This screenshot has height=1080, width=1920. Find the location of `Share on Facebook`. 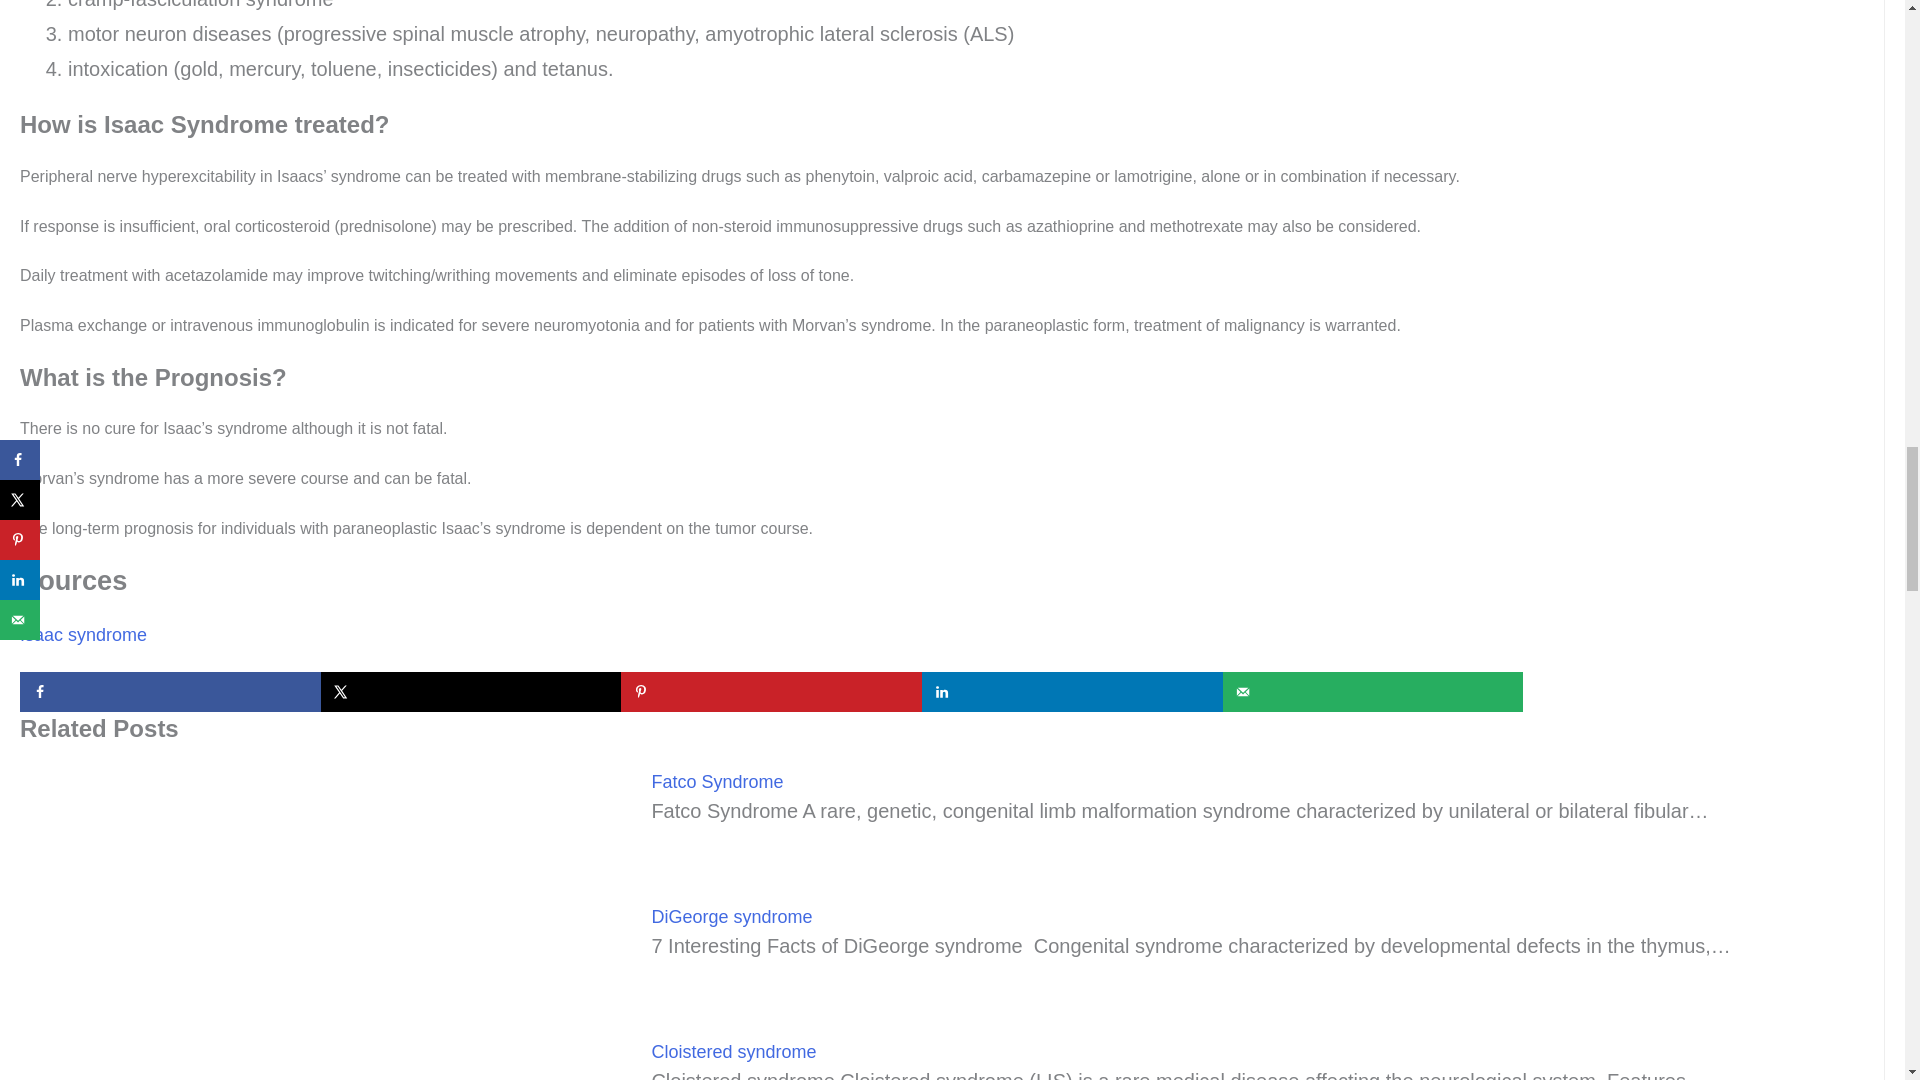

Share on Facebook is located at coordinates (170, 691).